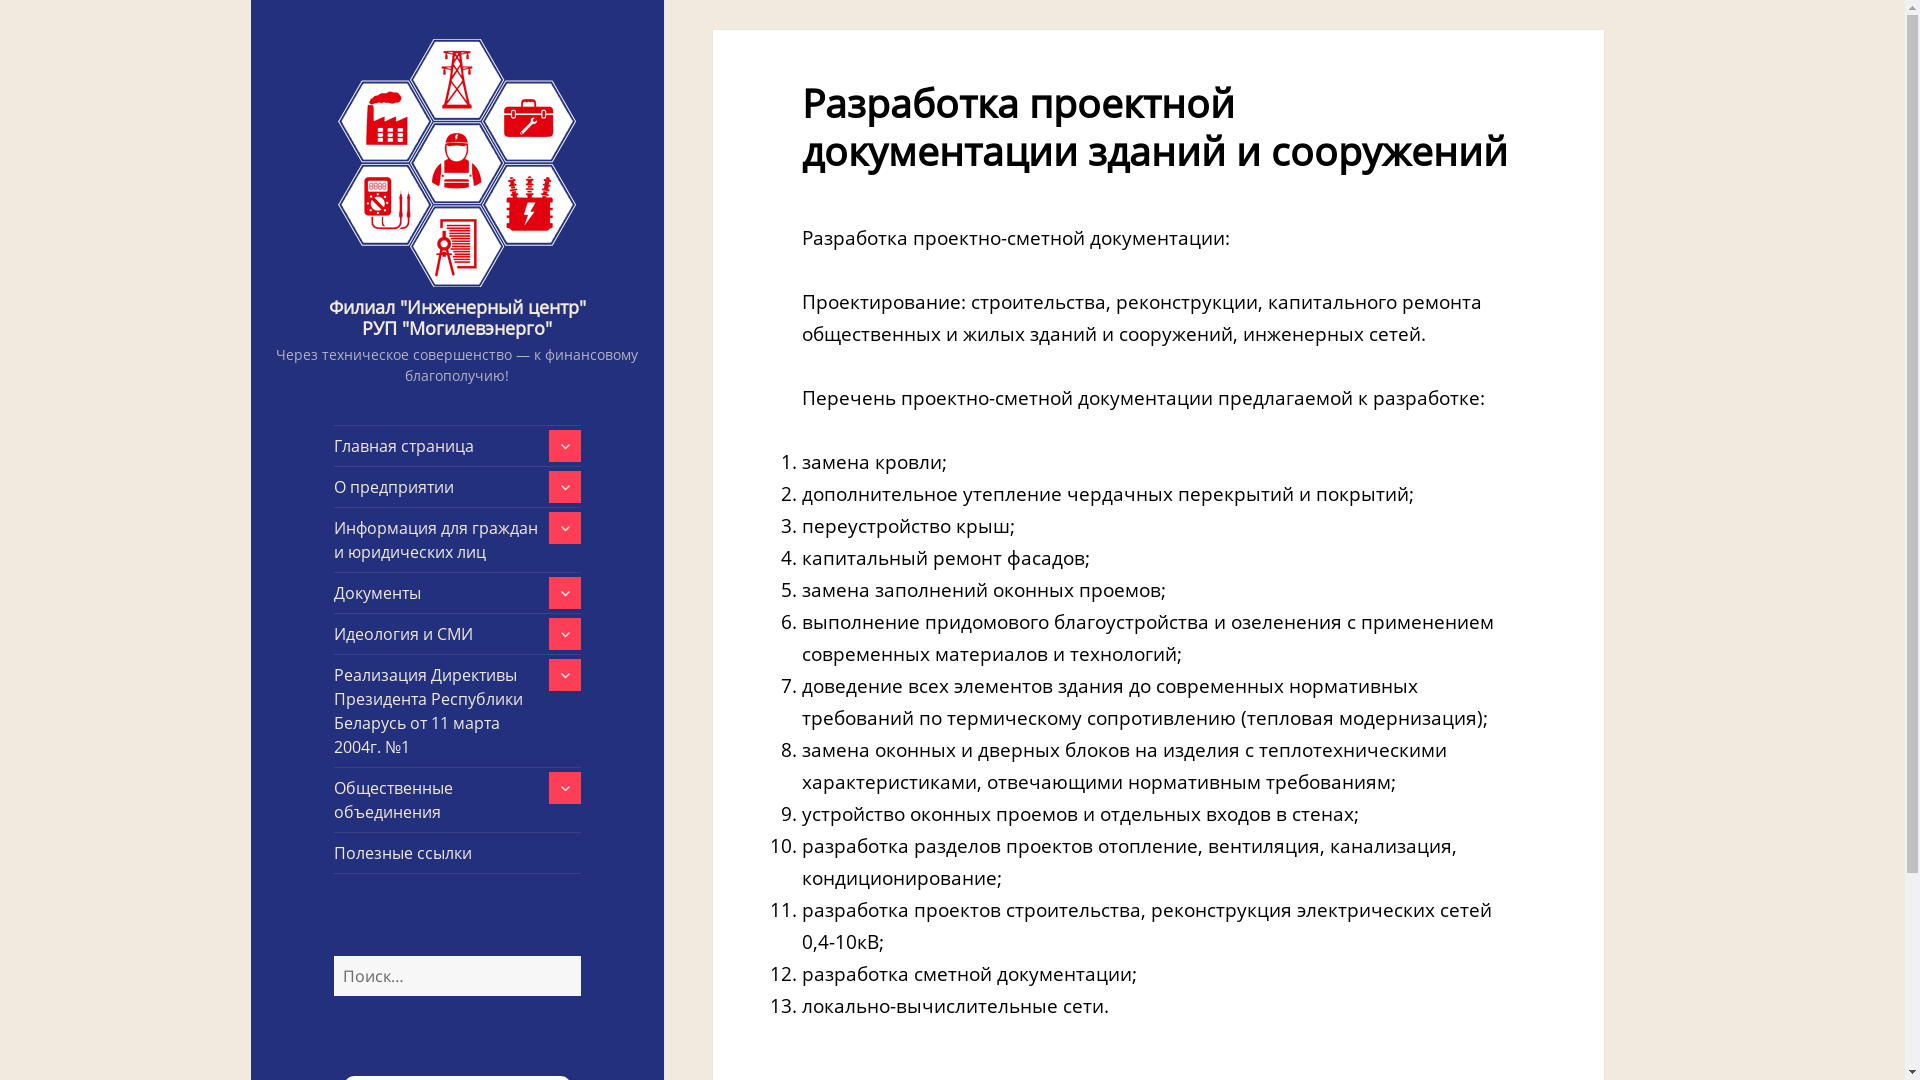  What do you see at coordinates (565, 528) in the screenshot?
I see `expand child menu` at bounding box center [565, 528].